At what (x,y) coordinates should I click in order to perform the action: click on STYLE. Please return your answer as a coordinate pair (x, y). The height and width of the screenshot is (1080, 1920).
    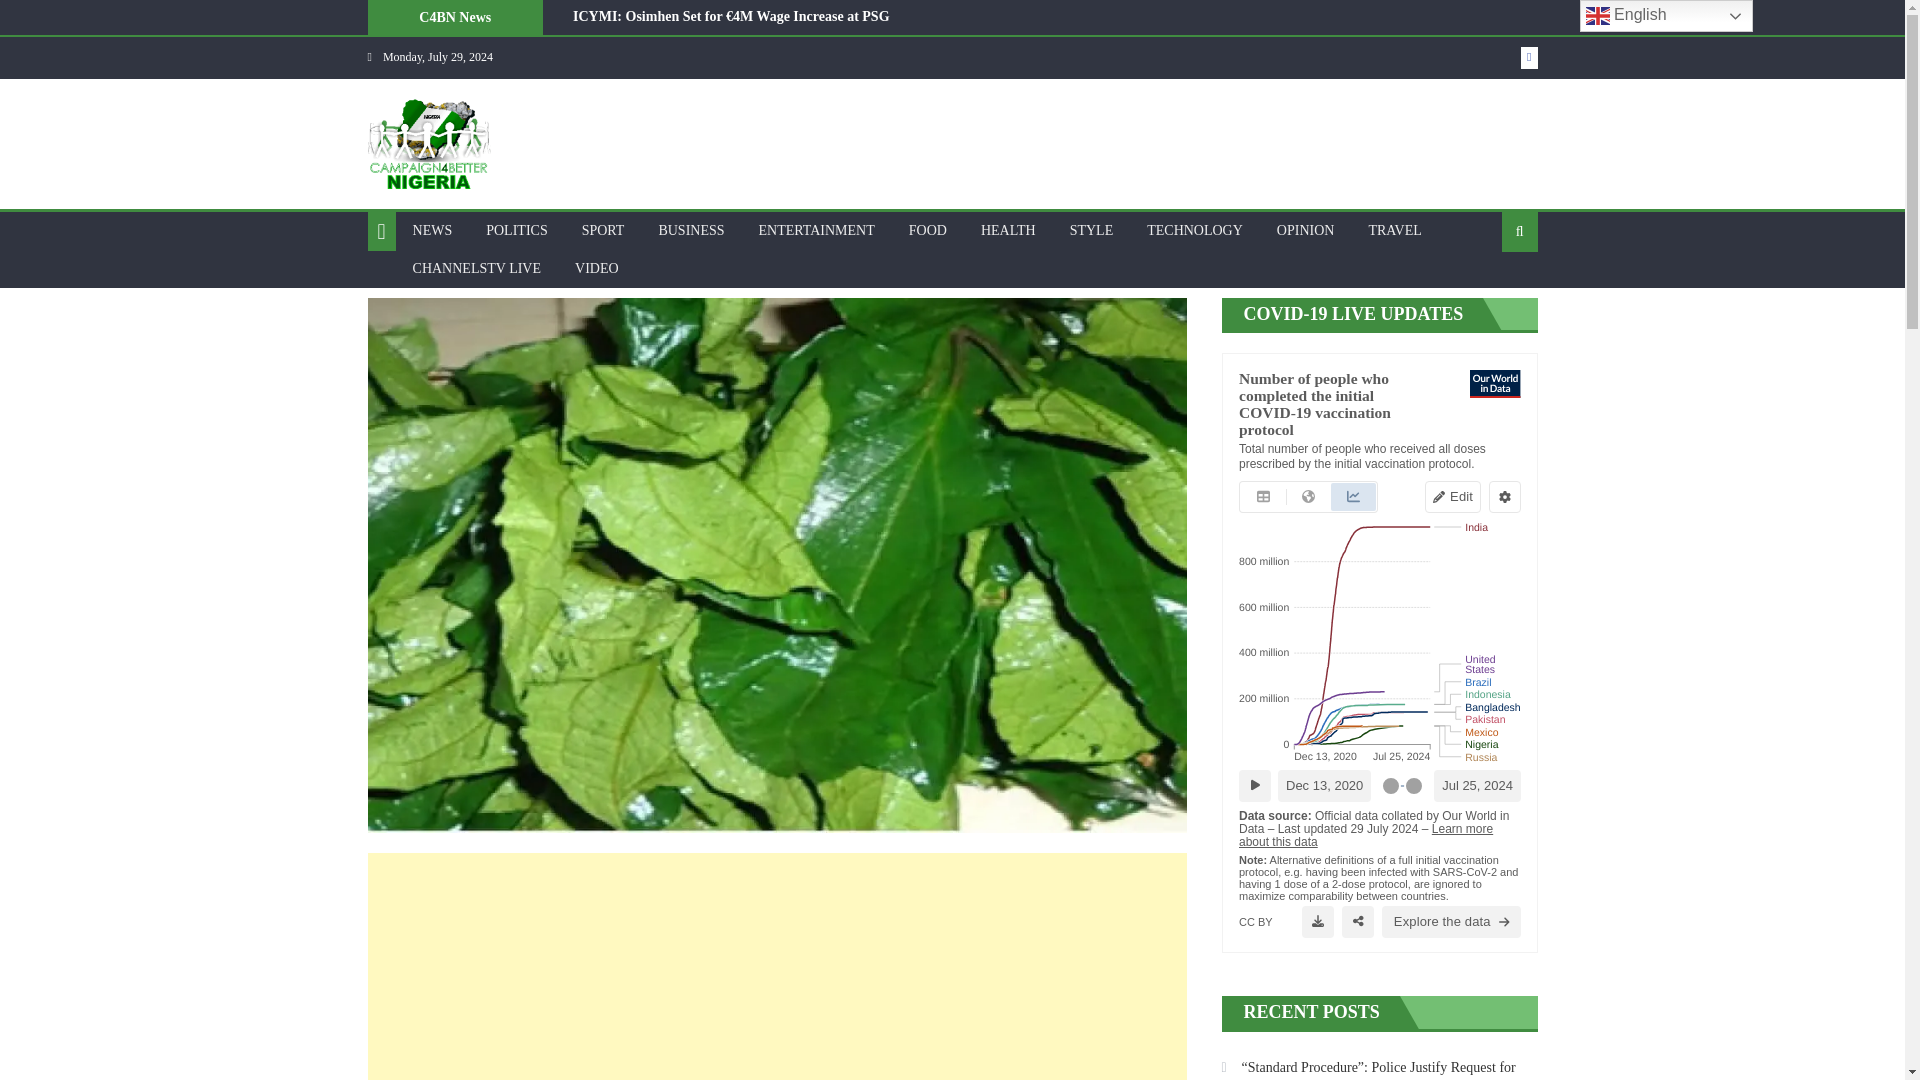
    Looking at the image, I should click on (1091, 230).